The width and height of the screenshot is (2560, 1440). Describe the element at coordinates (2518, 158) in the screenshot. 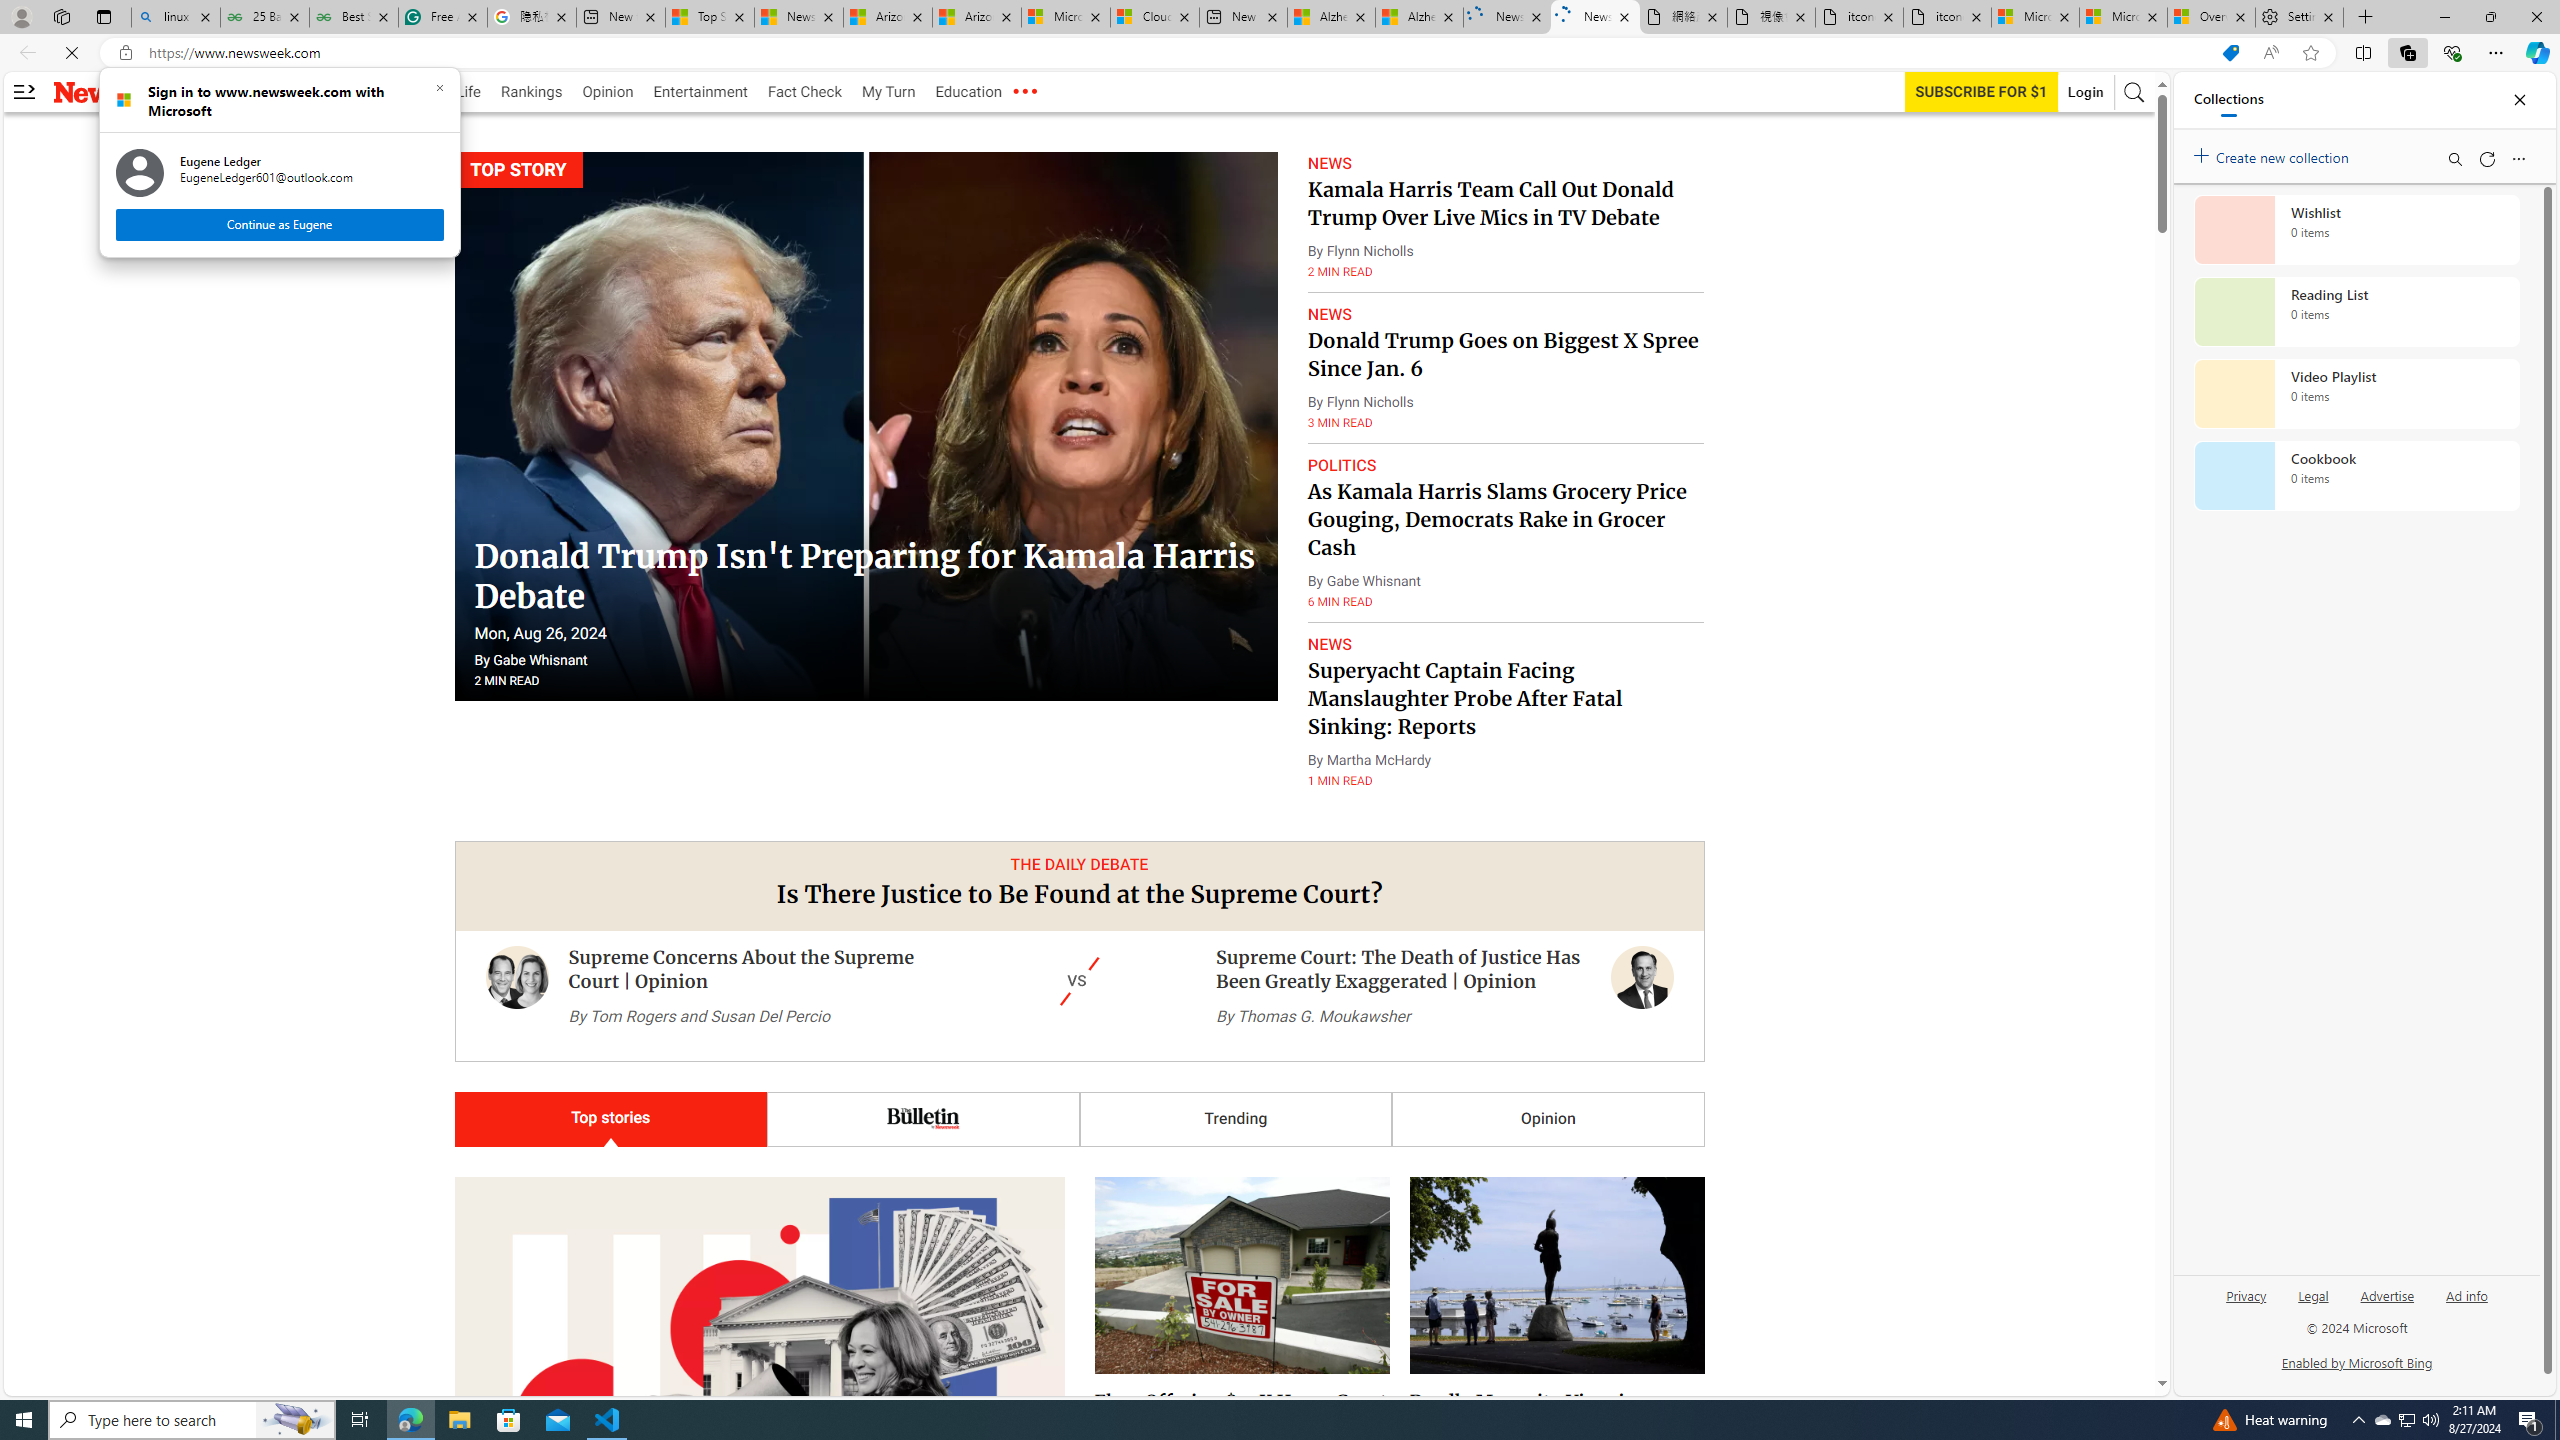

I see `AutomationID: moreOptions` at that location.